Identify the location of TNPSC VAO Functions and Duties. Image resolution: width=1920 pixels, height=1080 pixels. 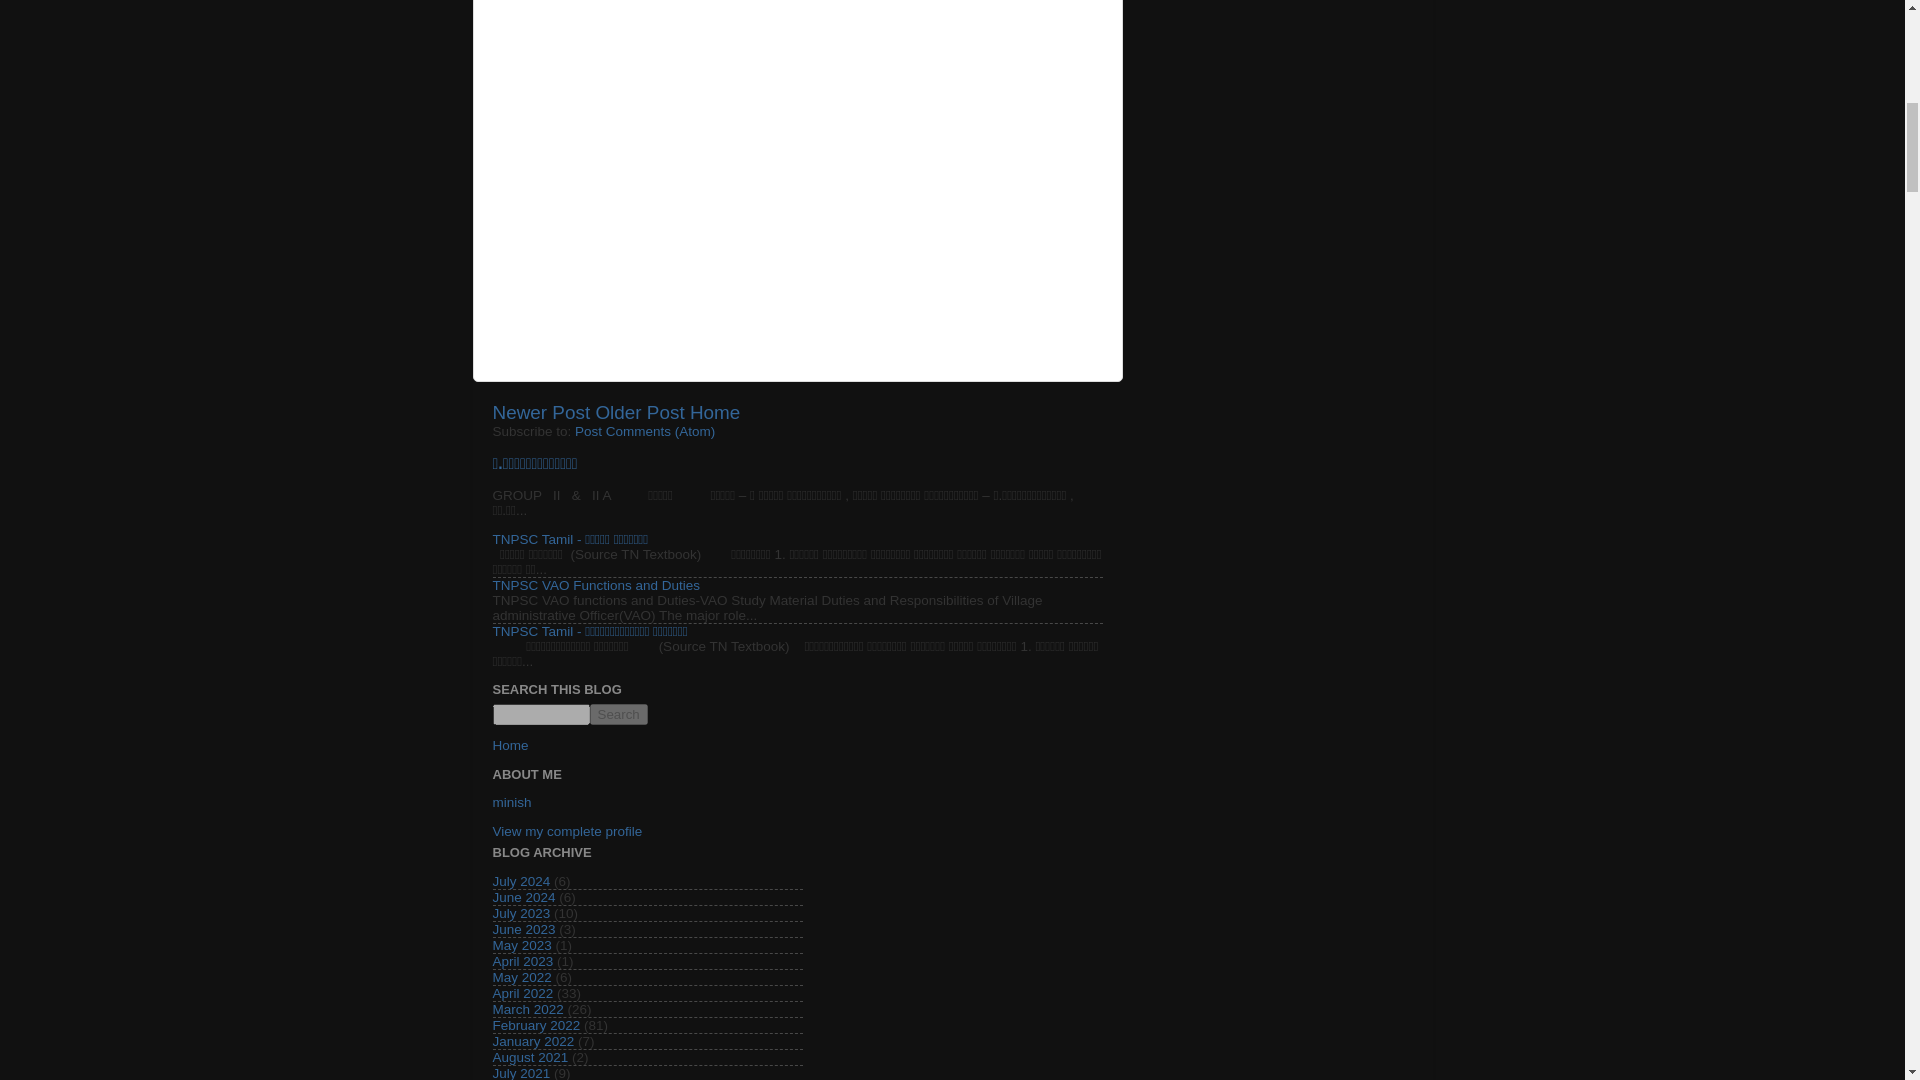
(596, 584).